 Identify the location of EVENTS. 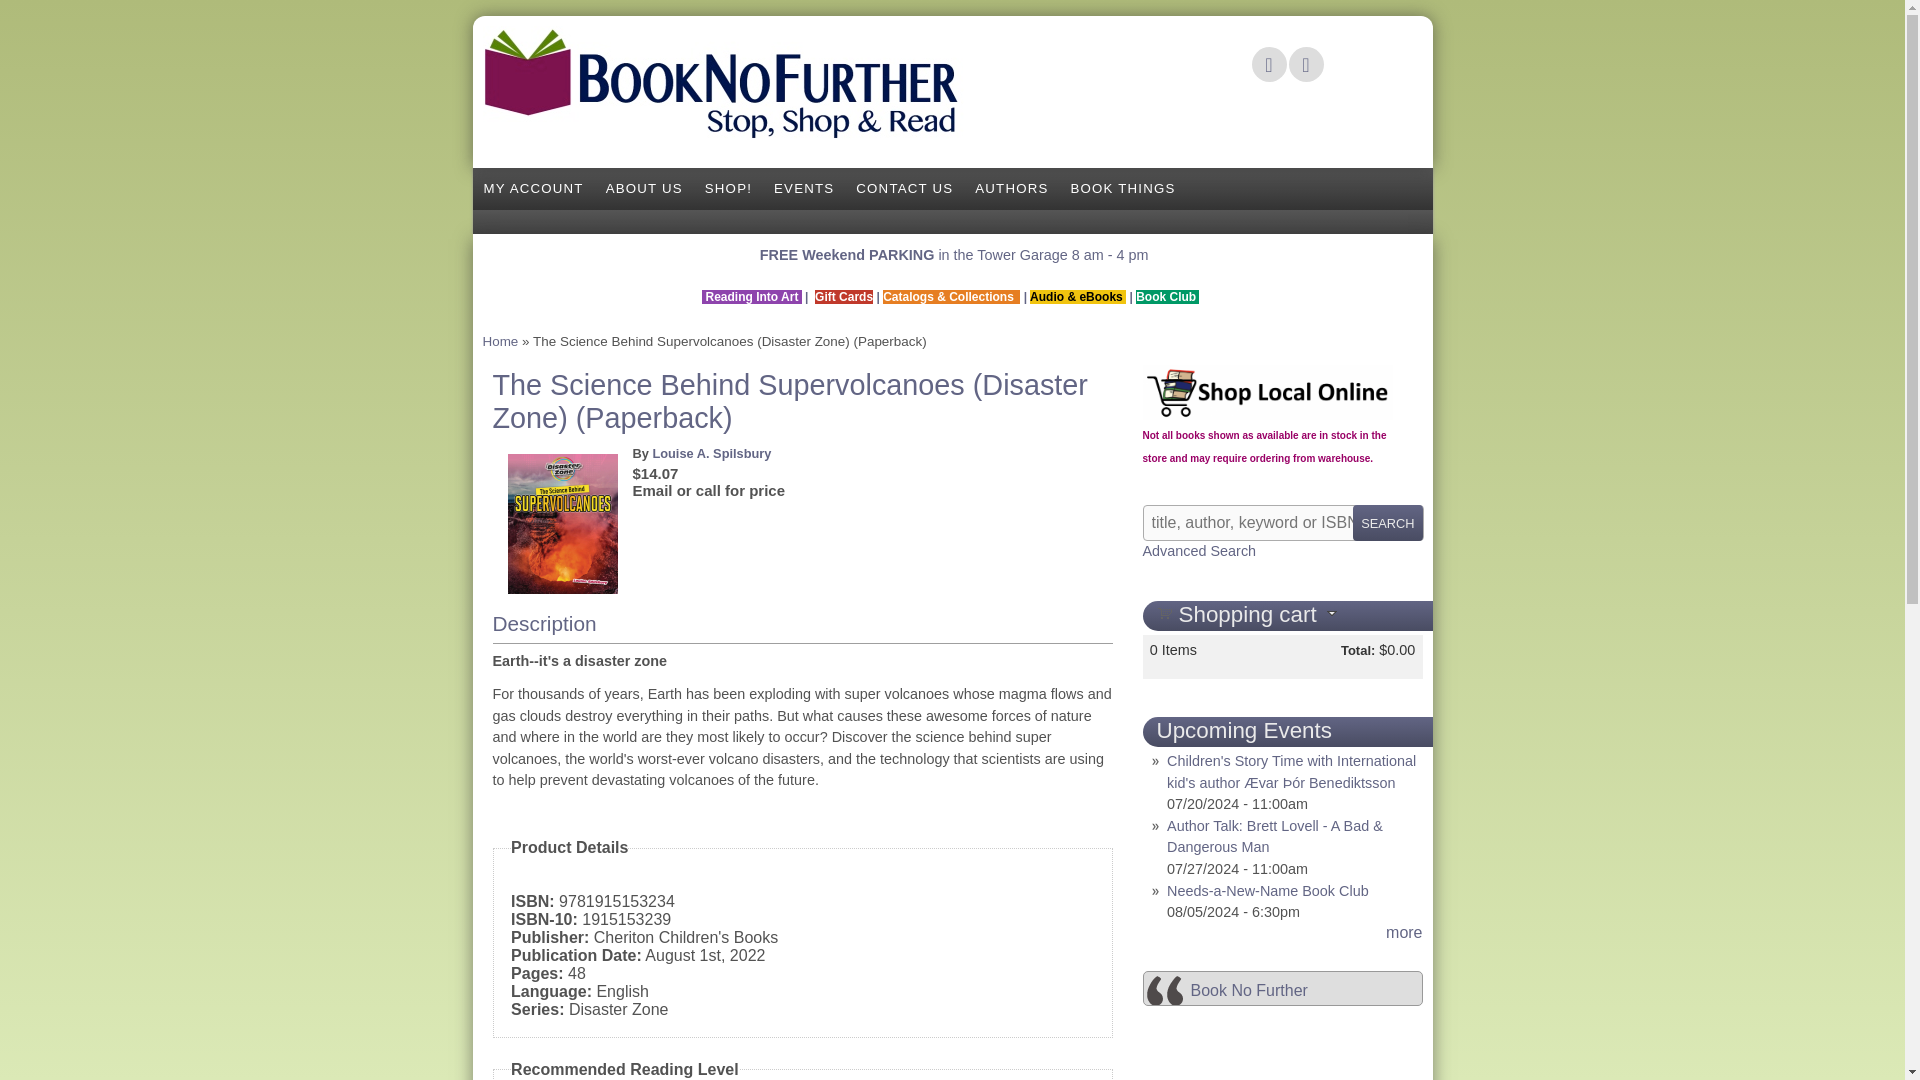
(803, 188).